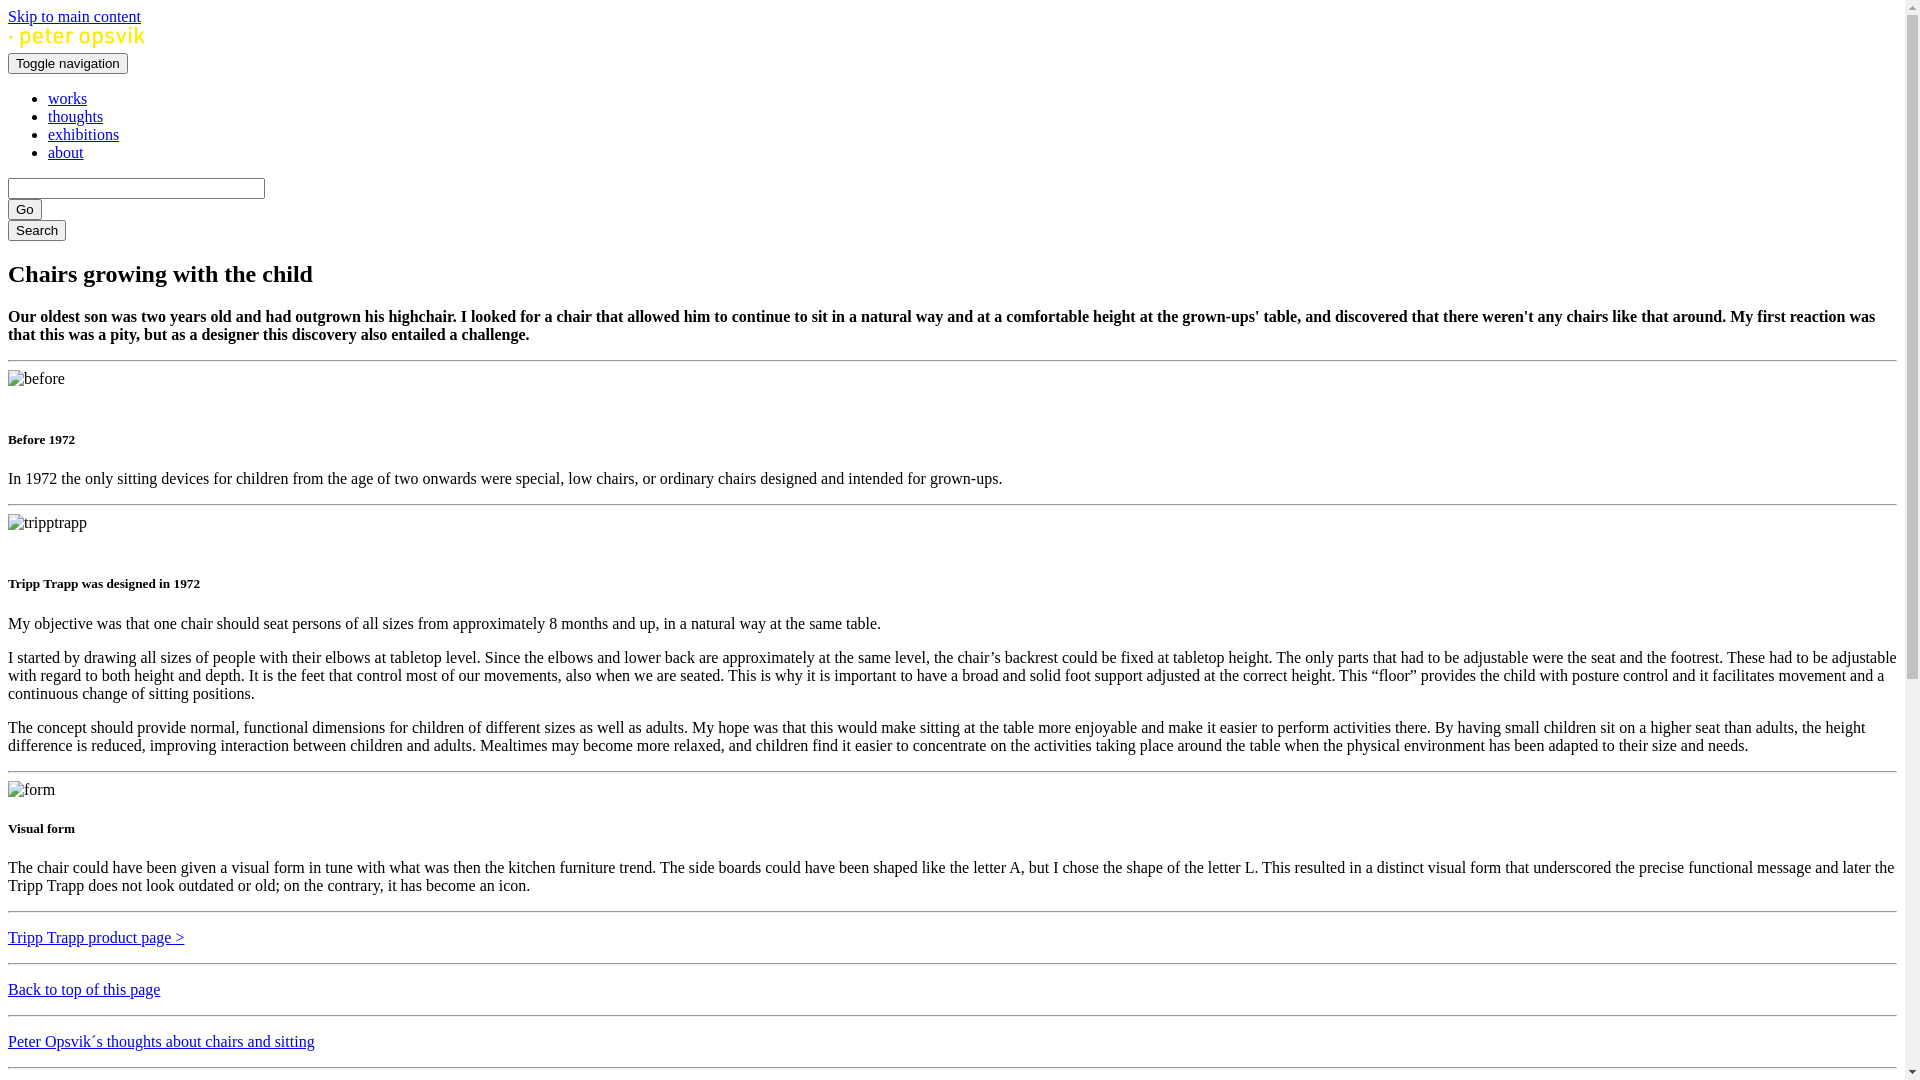 This screenshot has height=1080, width=1920. Describe the element at coordinates (37, 230) in the screenshot. I see `Search` at that location.